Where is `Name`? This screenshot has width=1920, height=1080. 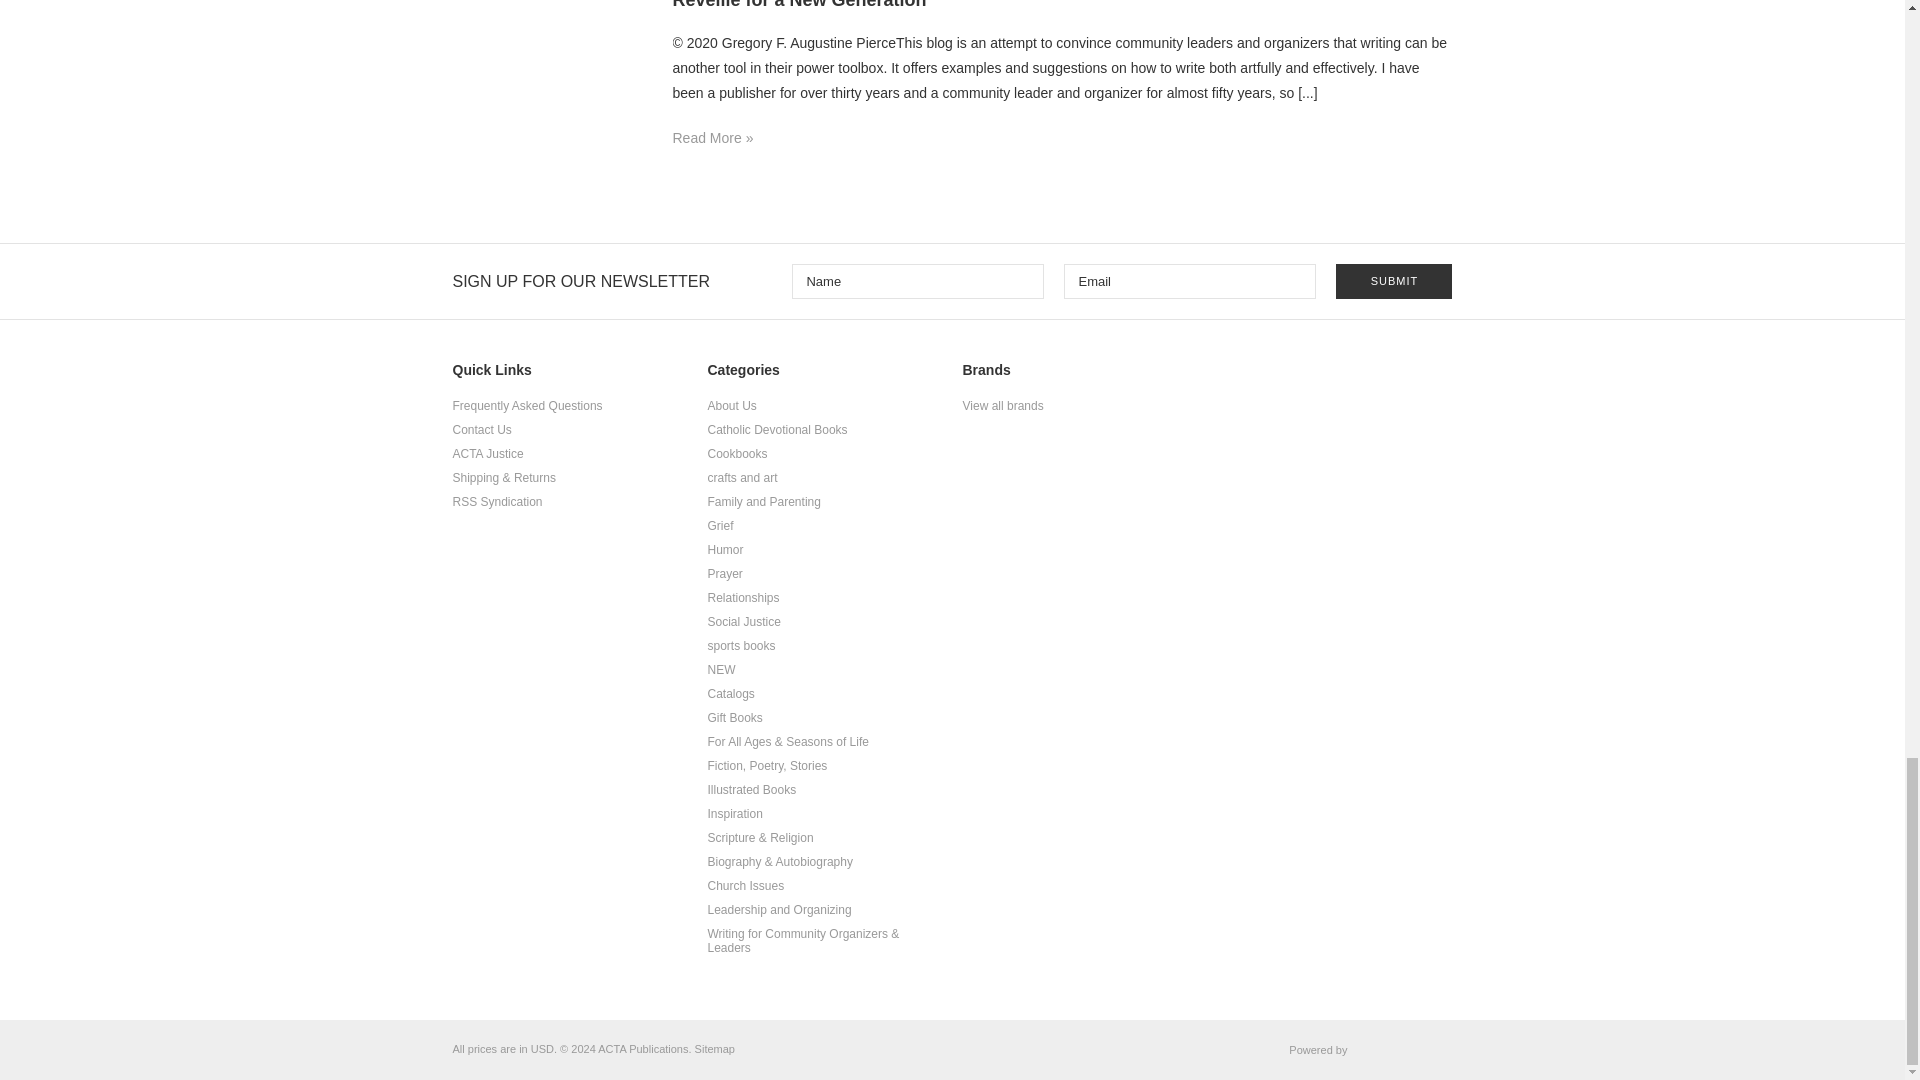 Name is located at coordinates (918, 281).